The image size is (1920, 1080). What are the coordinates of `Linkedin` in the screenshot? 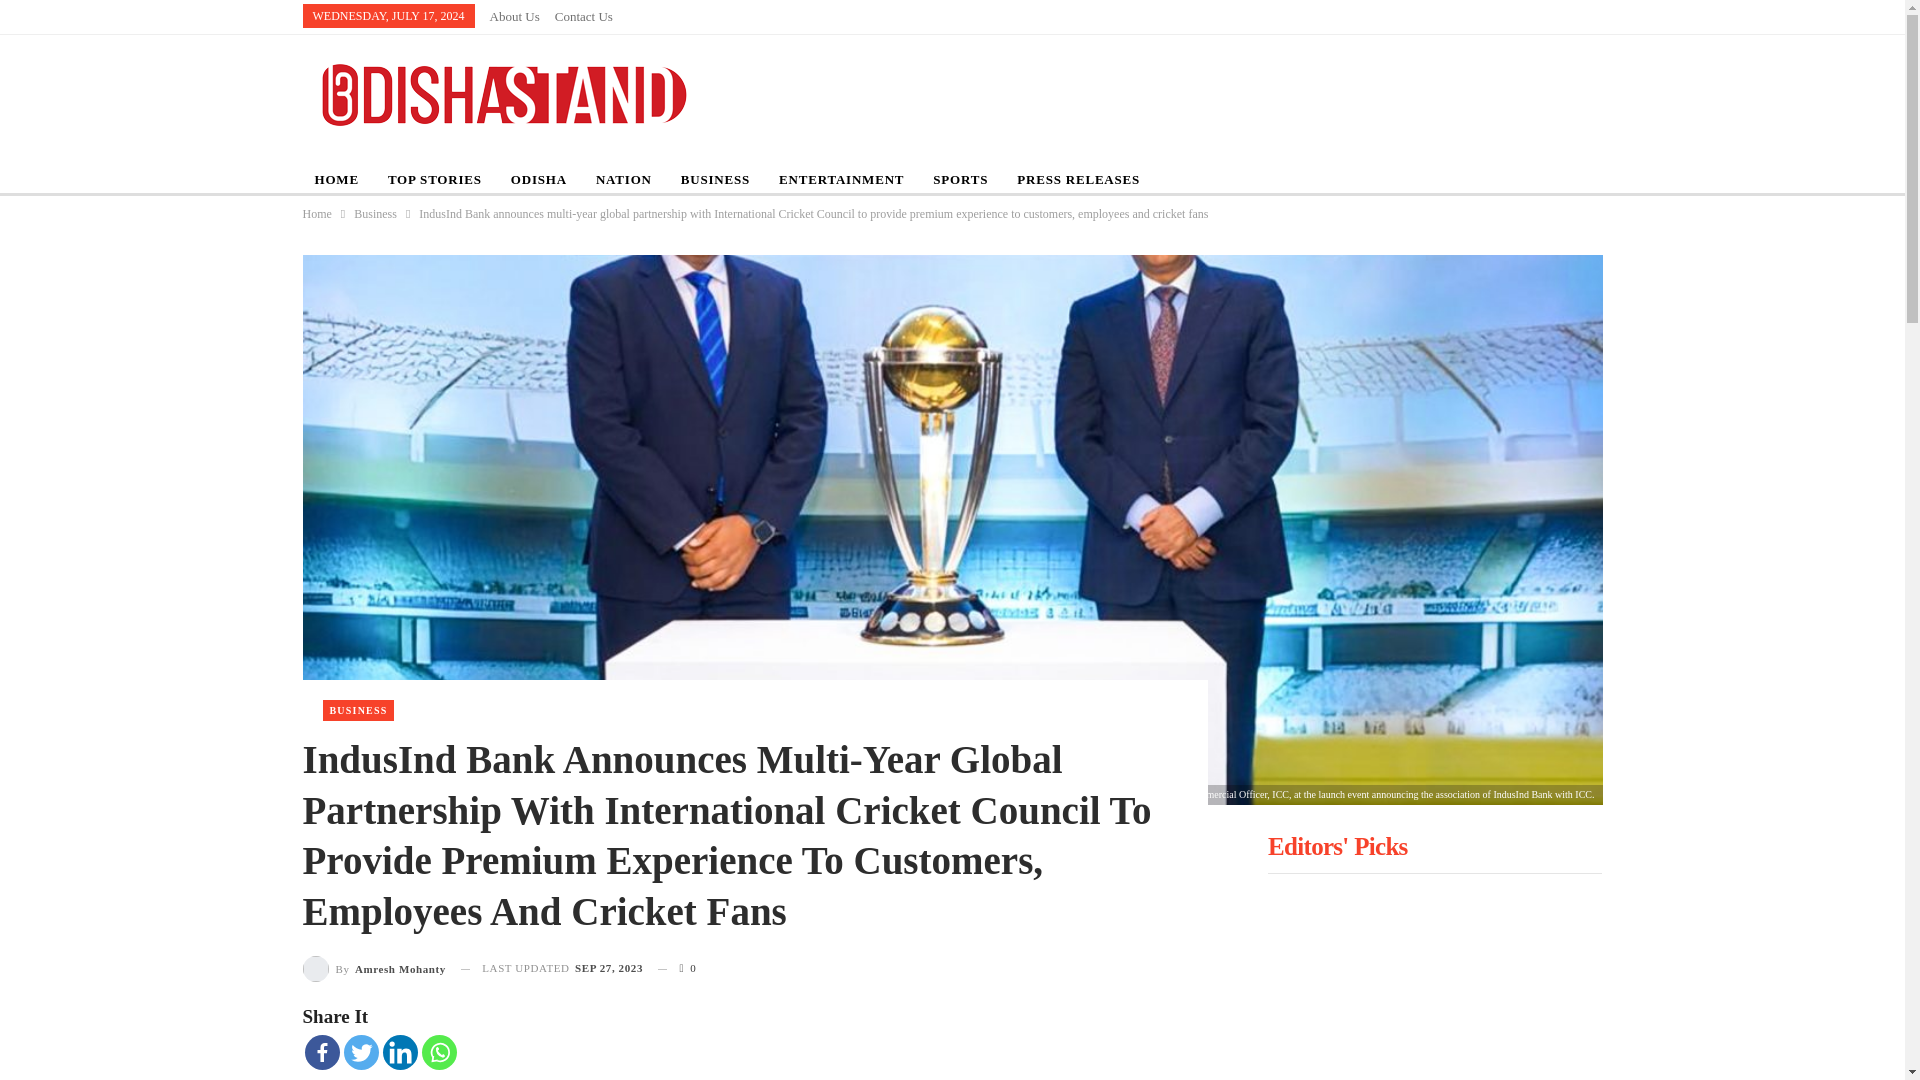 It's located at (399, 1052).